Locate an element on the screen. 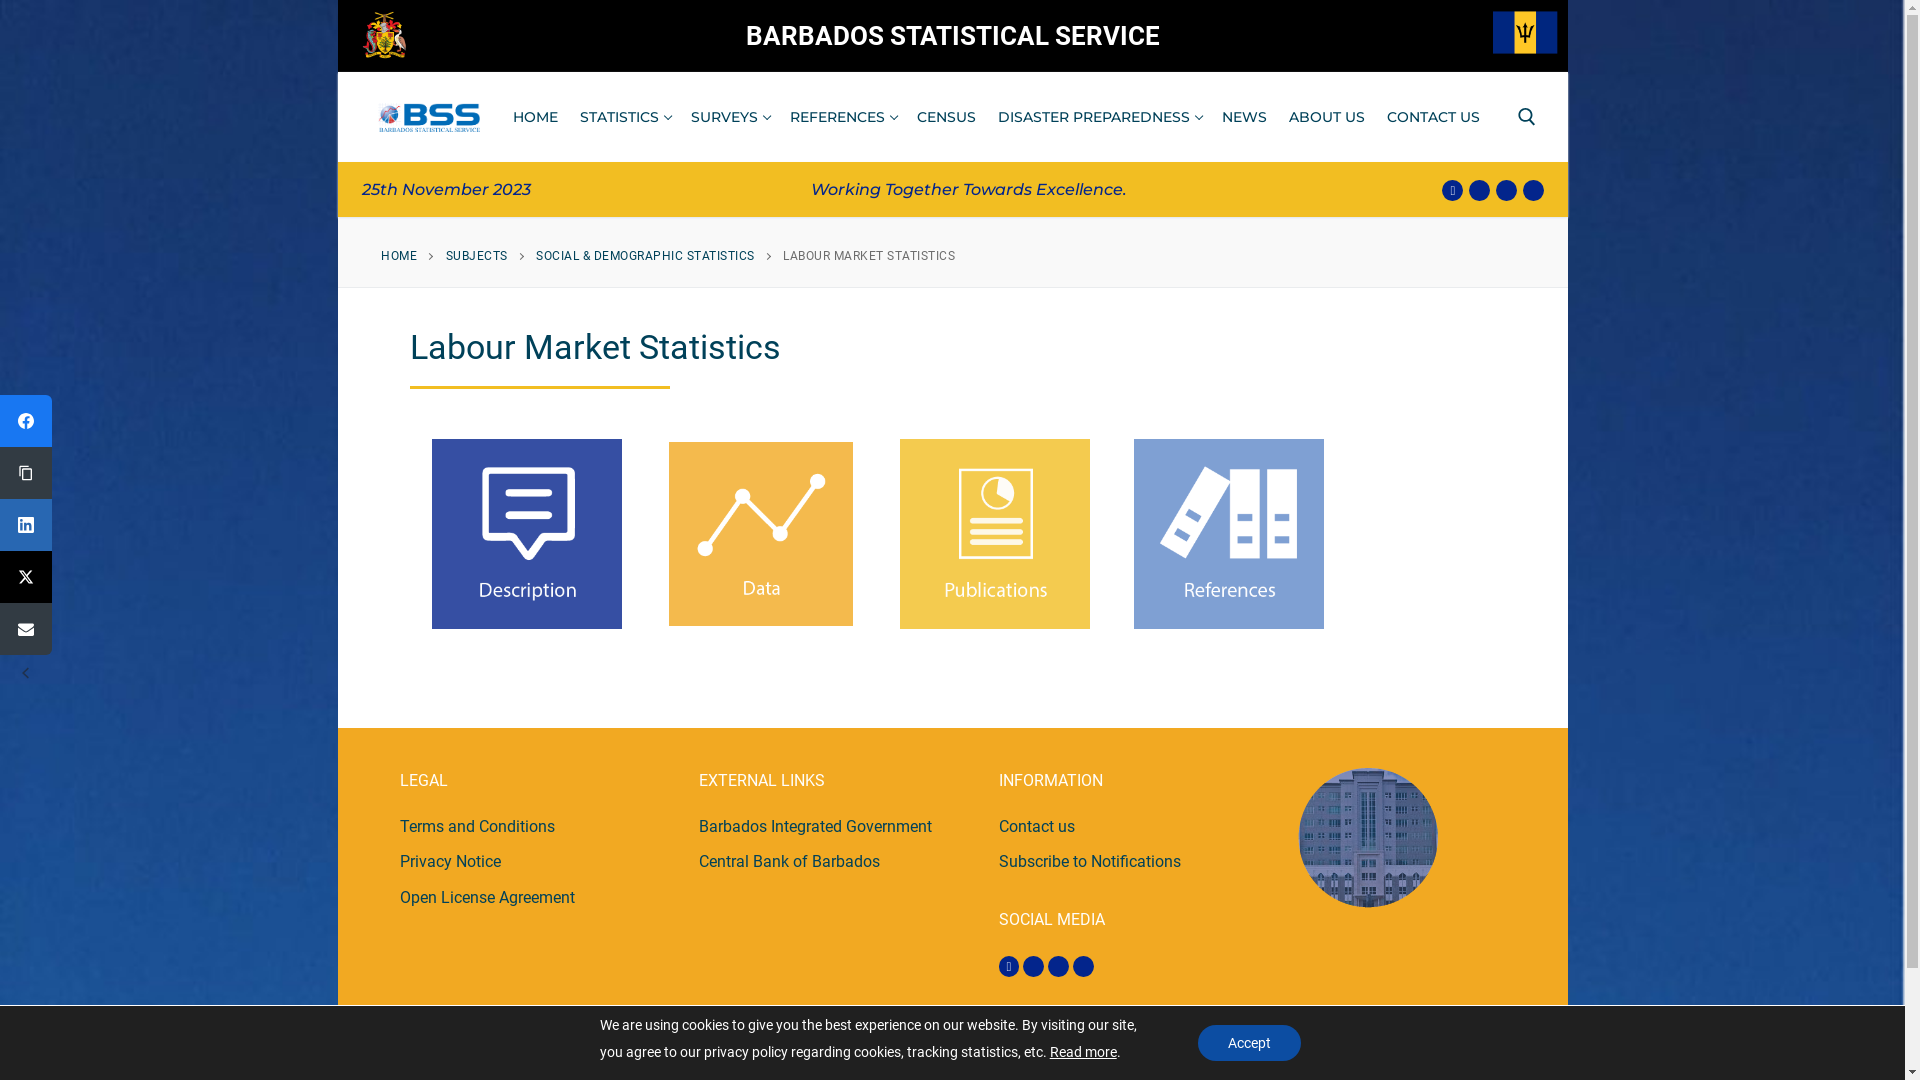  Facebook is located at coordinates (1008, 966).